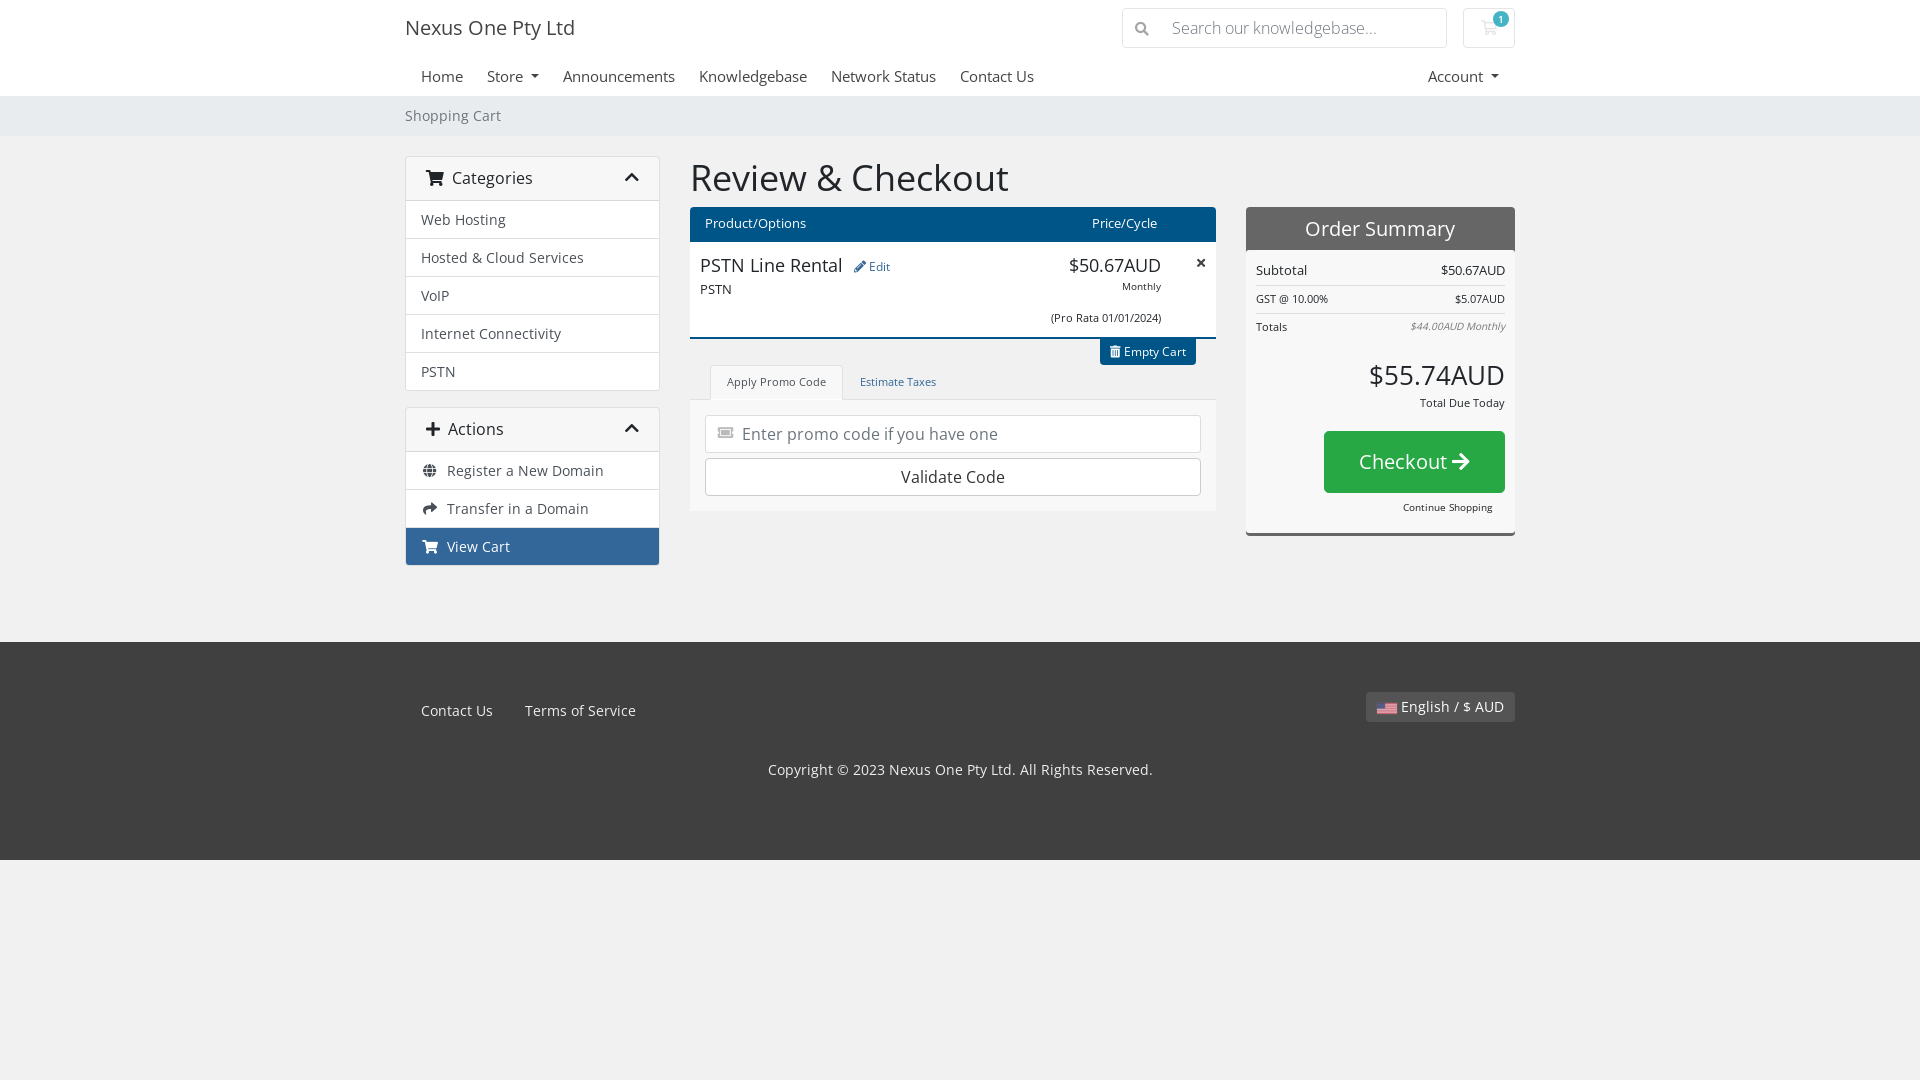  Describe the element at coordinates (1448, 508) in the screenshot. I see `Continue Shopping` at that location.